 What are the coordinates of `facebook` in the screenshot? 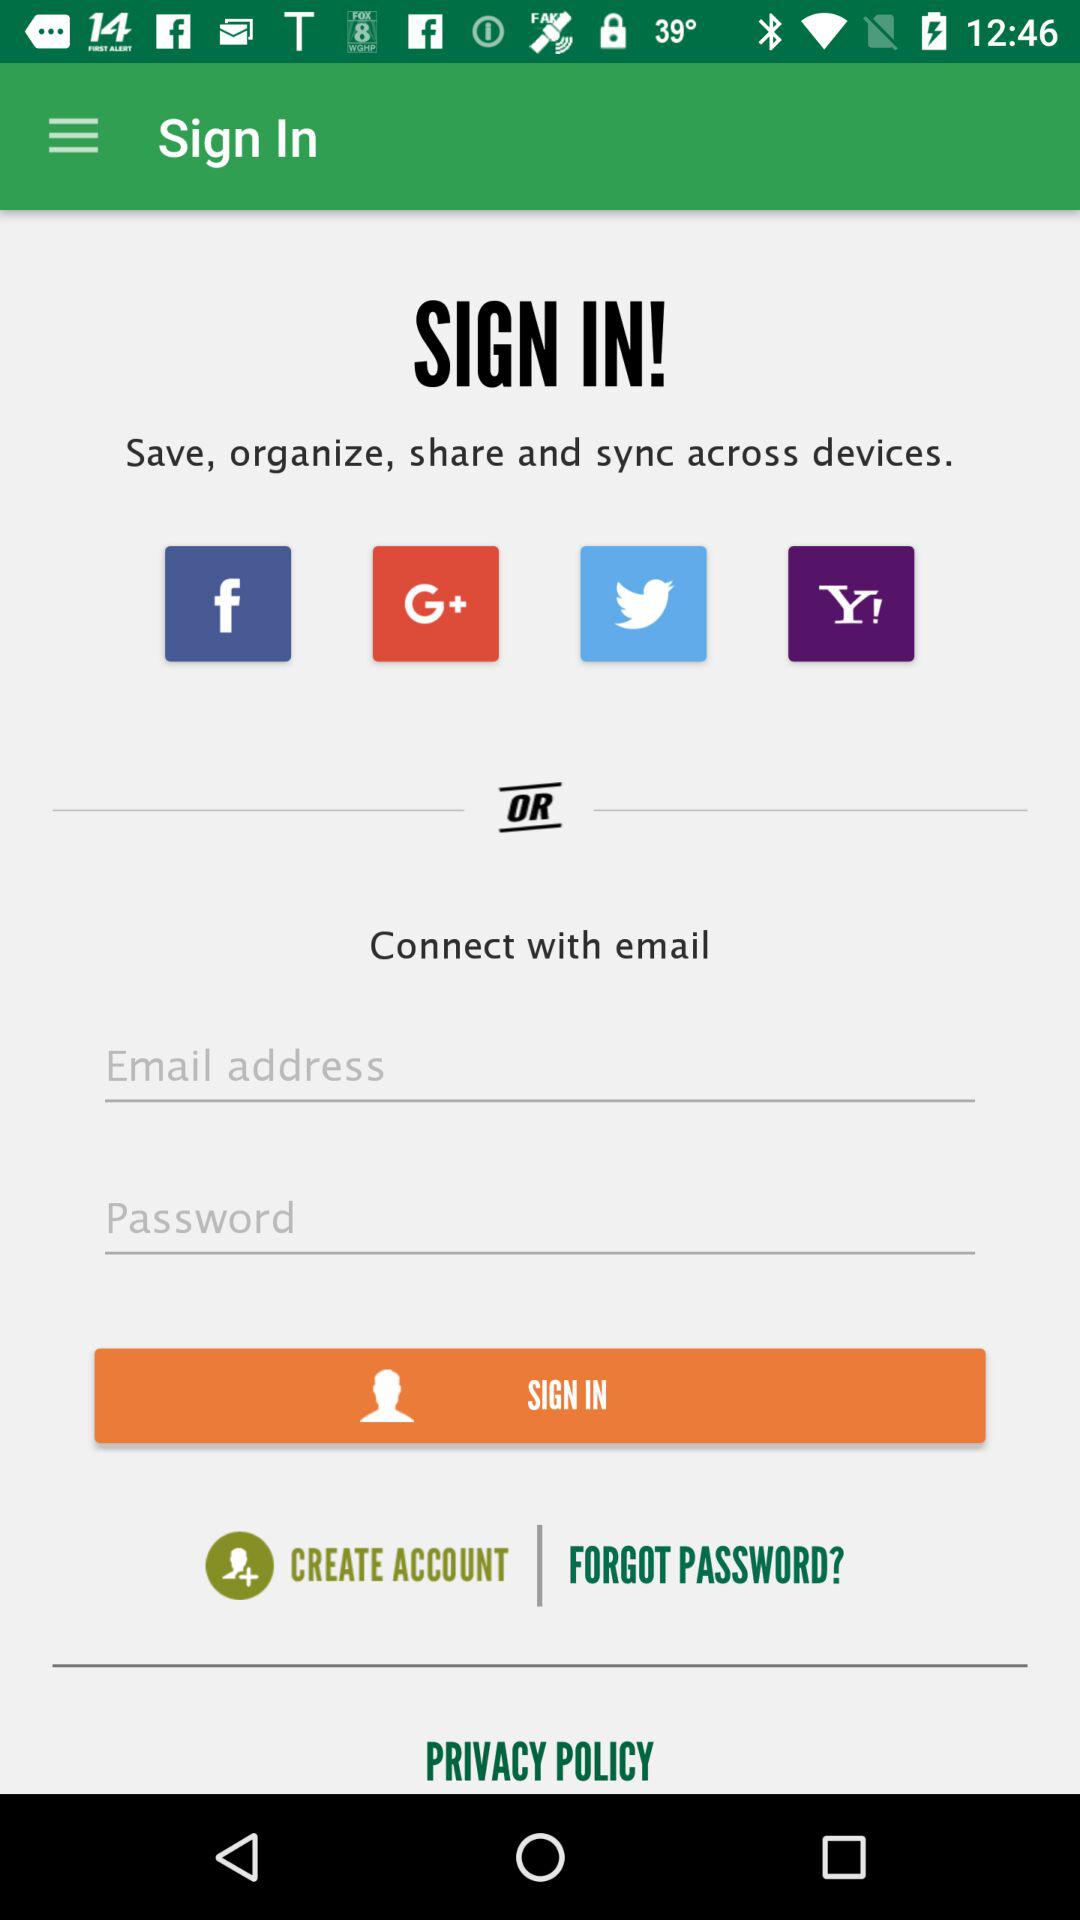 It's located at (228, 604).